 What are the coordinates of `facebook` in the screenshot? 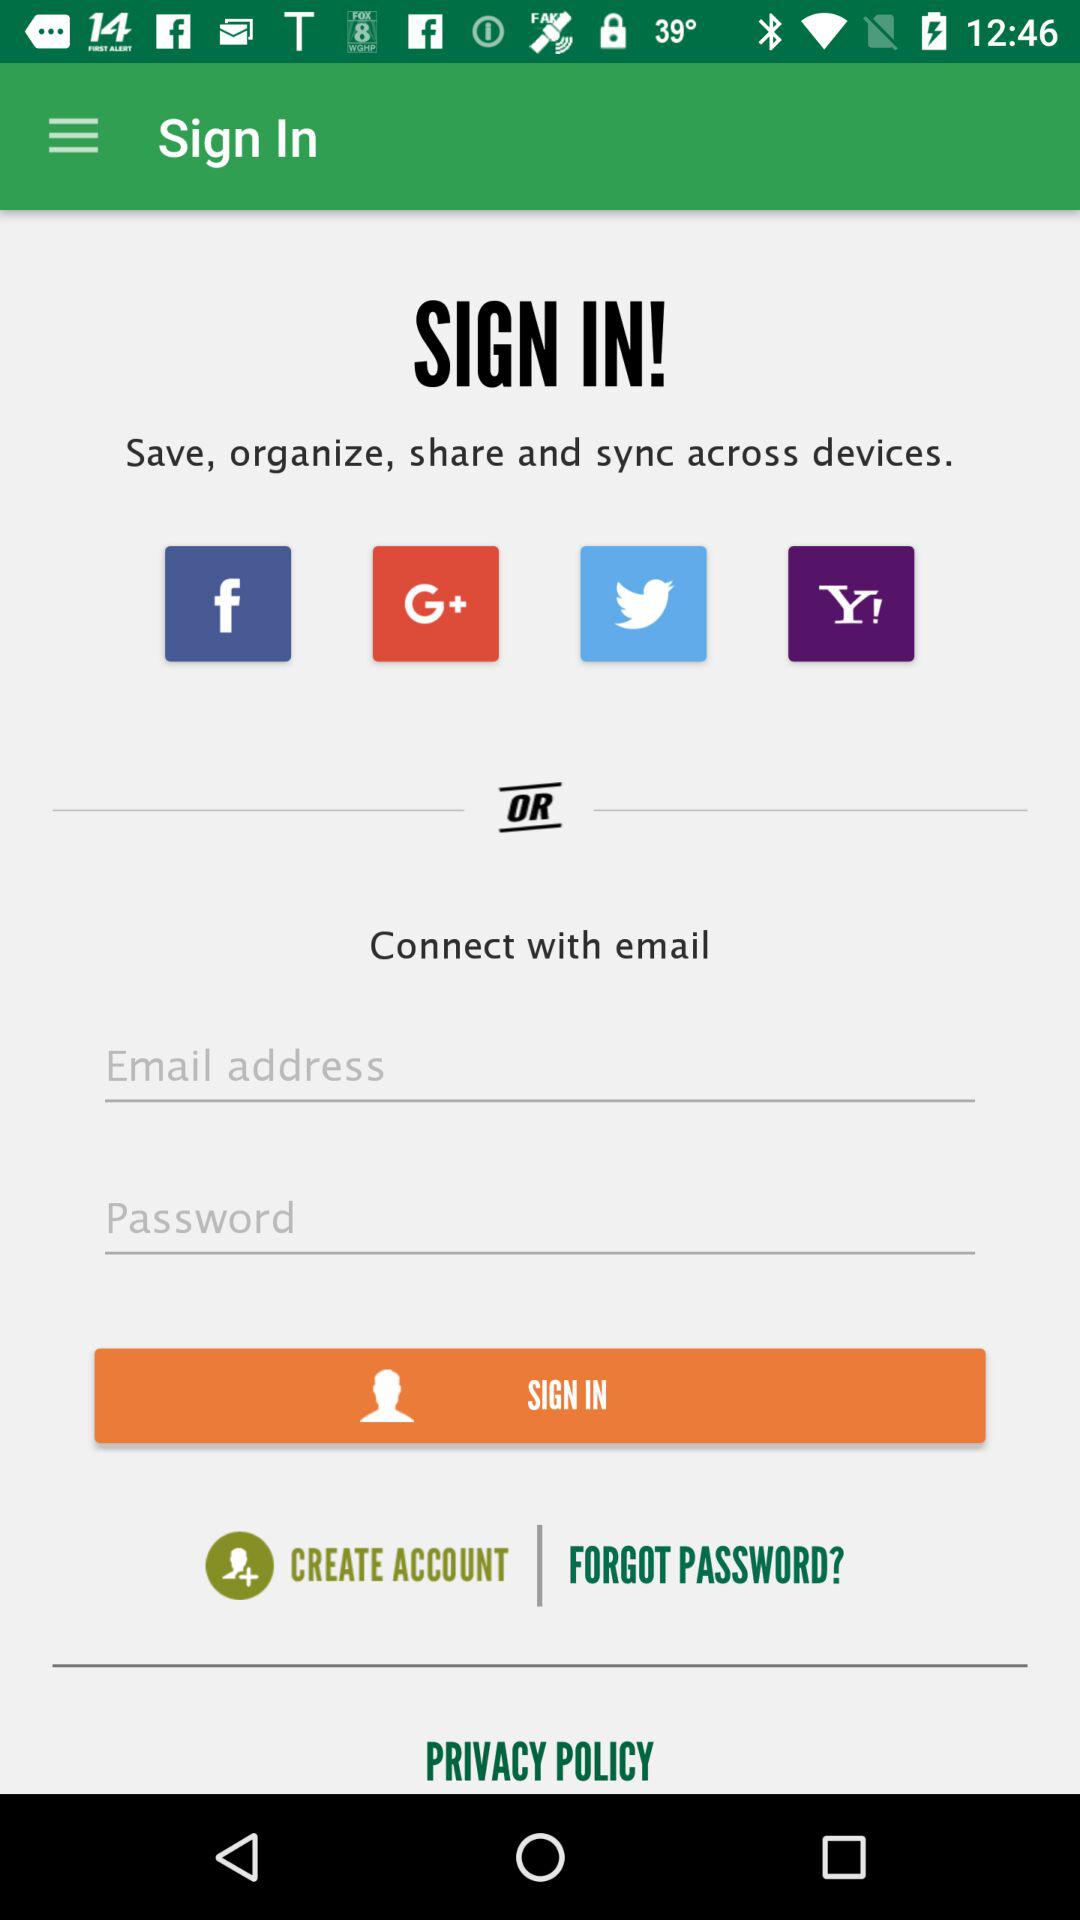 It's located at (228, 604).